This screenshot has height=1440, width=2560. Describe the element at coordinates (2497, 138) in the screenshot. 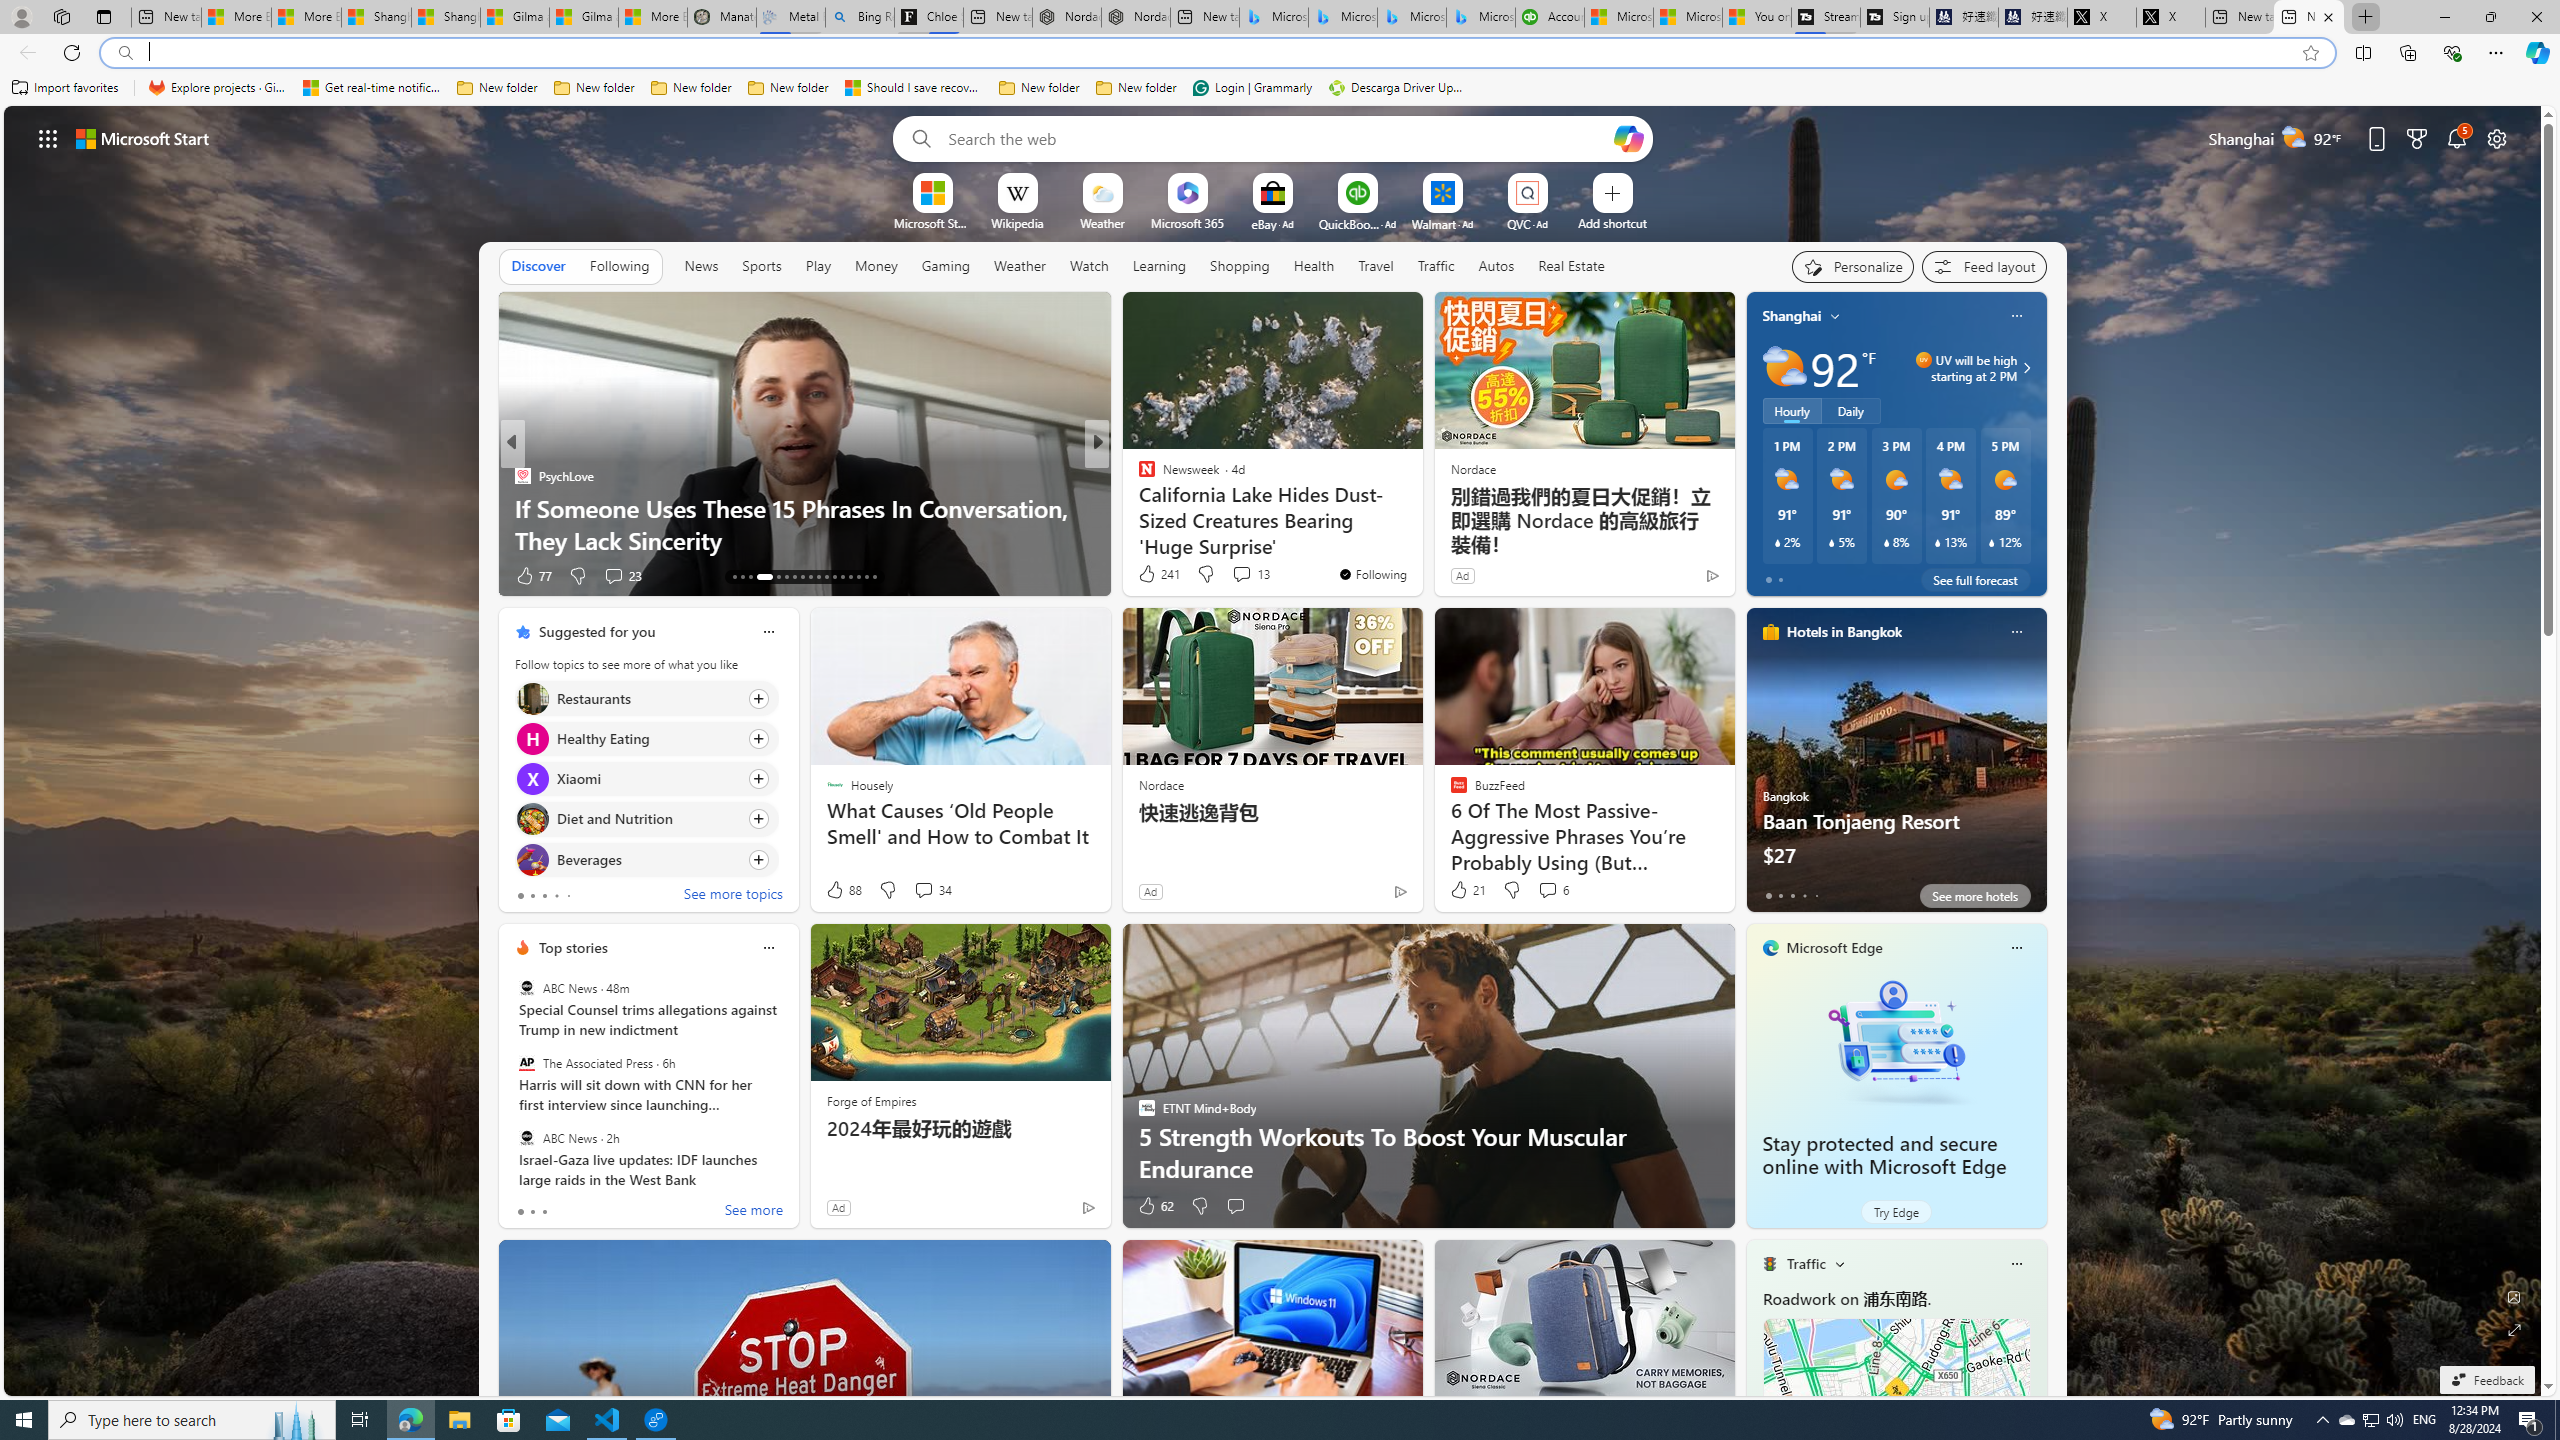

I see `Page settings` at that location.